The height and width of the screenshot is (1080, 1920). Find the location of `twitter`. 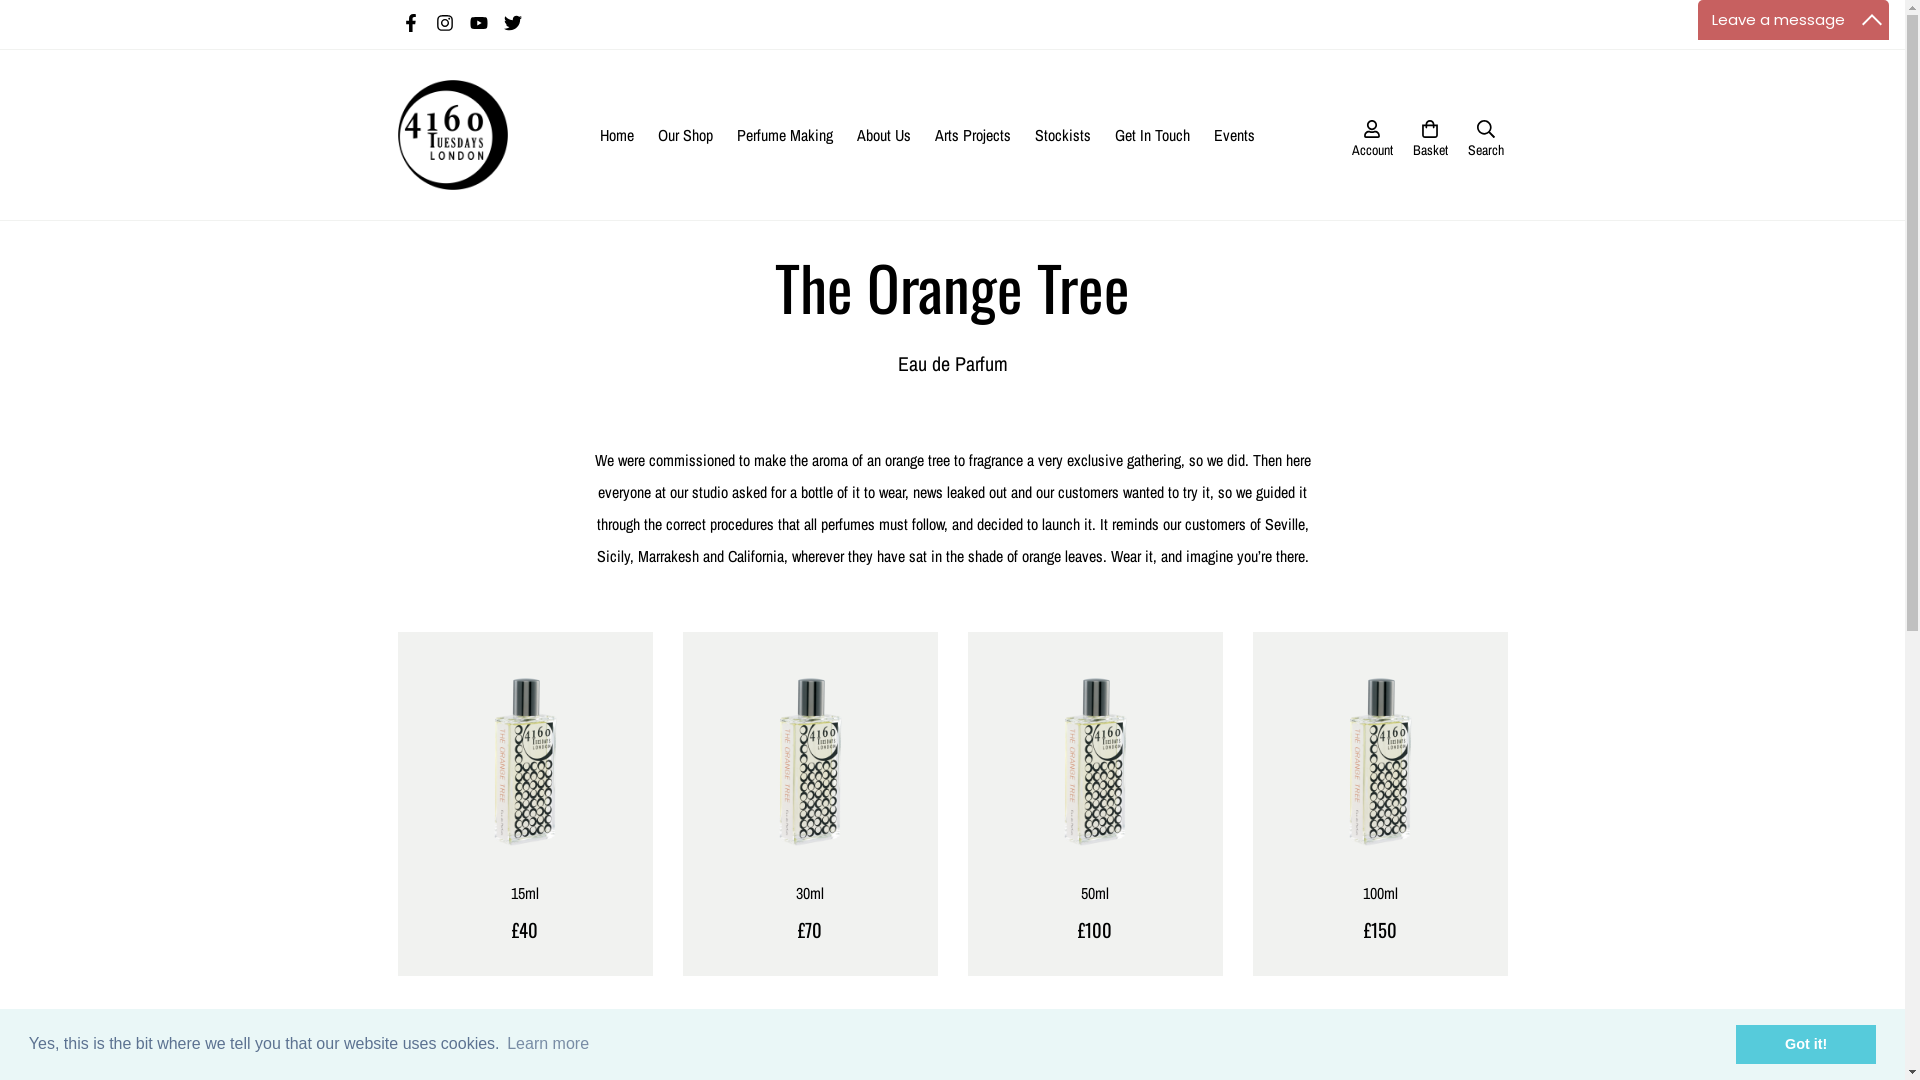

twitter is located at coordinates (513, 24).